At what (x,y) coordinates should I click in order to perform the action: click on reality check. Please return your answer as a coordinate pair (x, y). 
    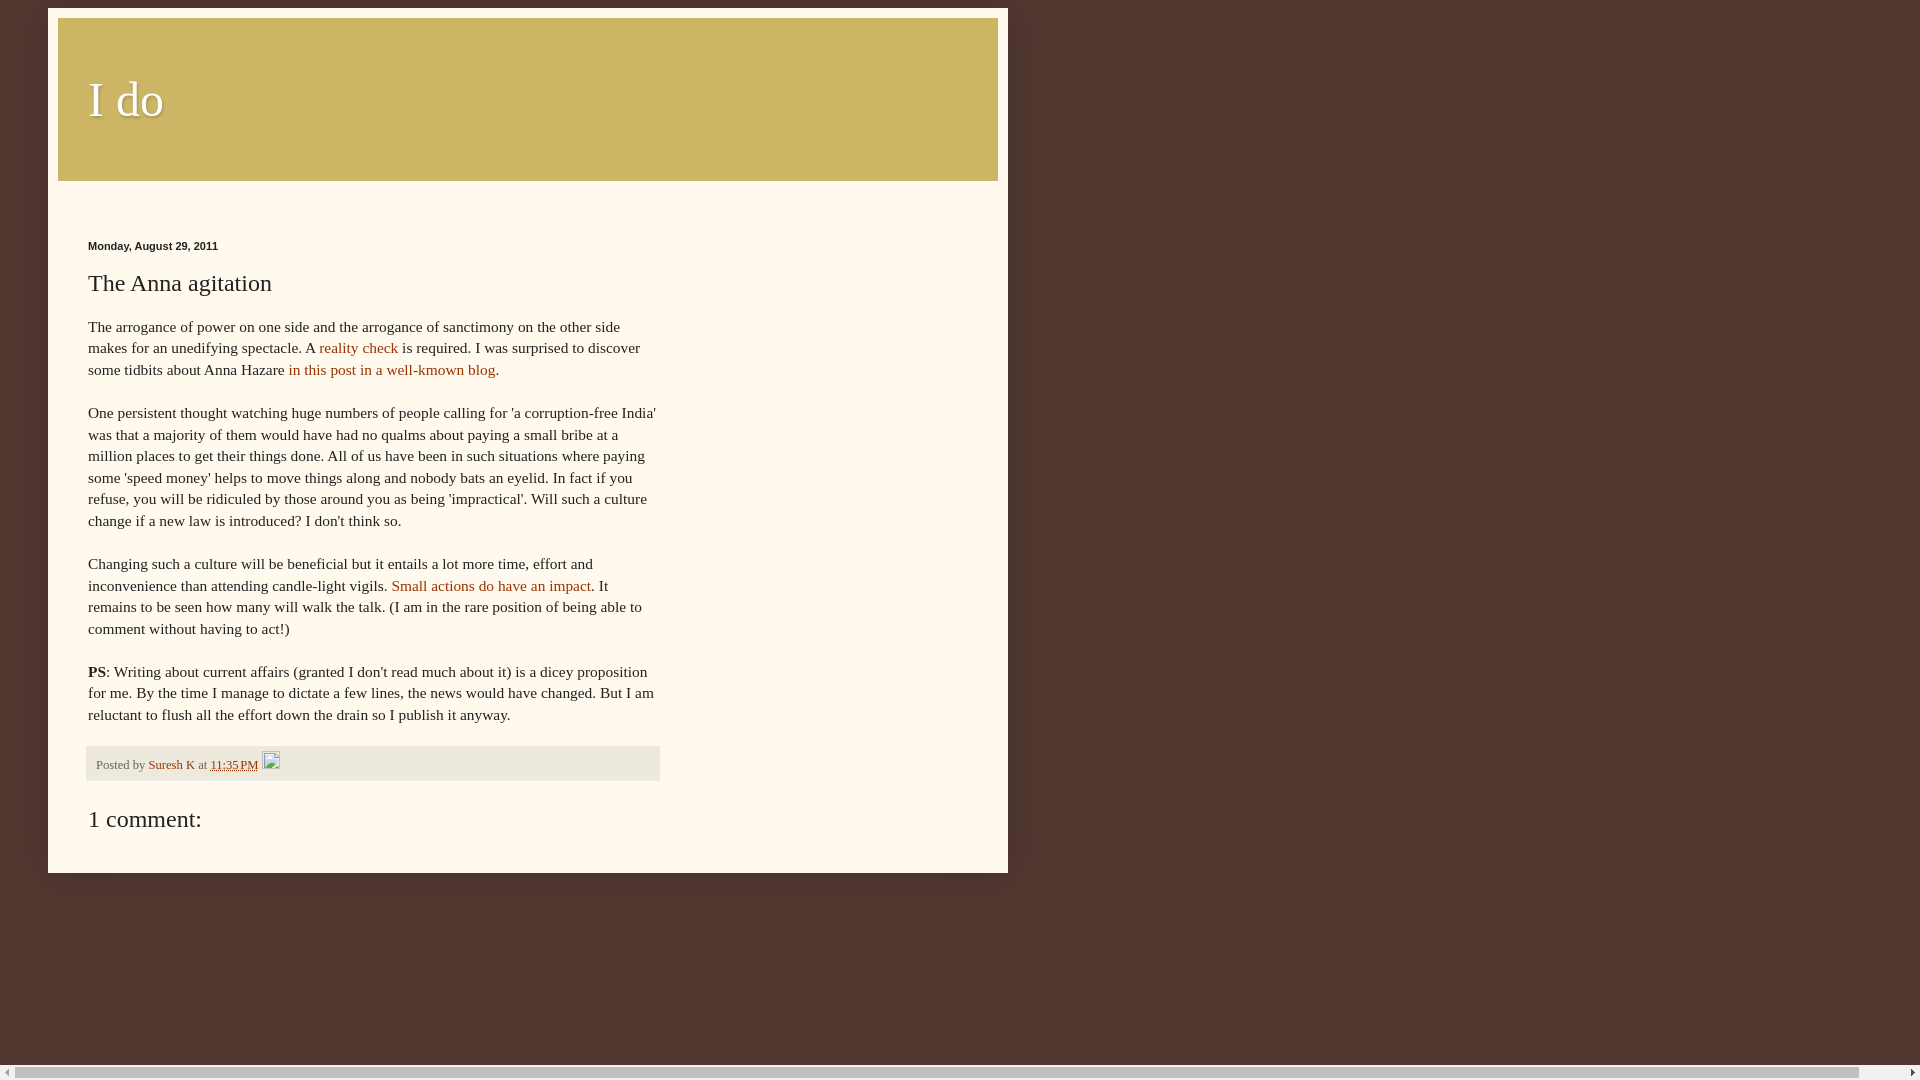
    Looking at the image, I should click on (358, 348).